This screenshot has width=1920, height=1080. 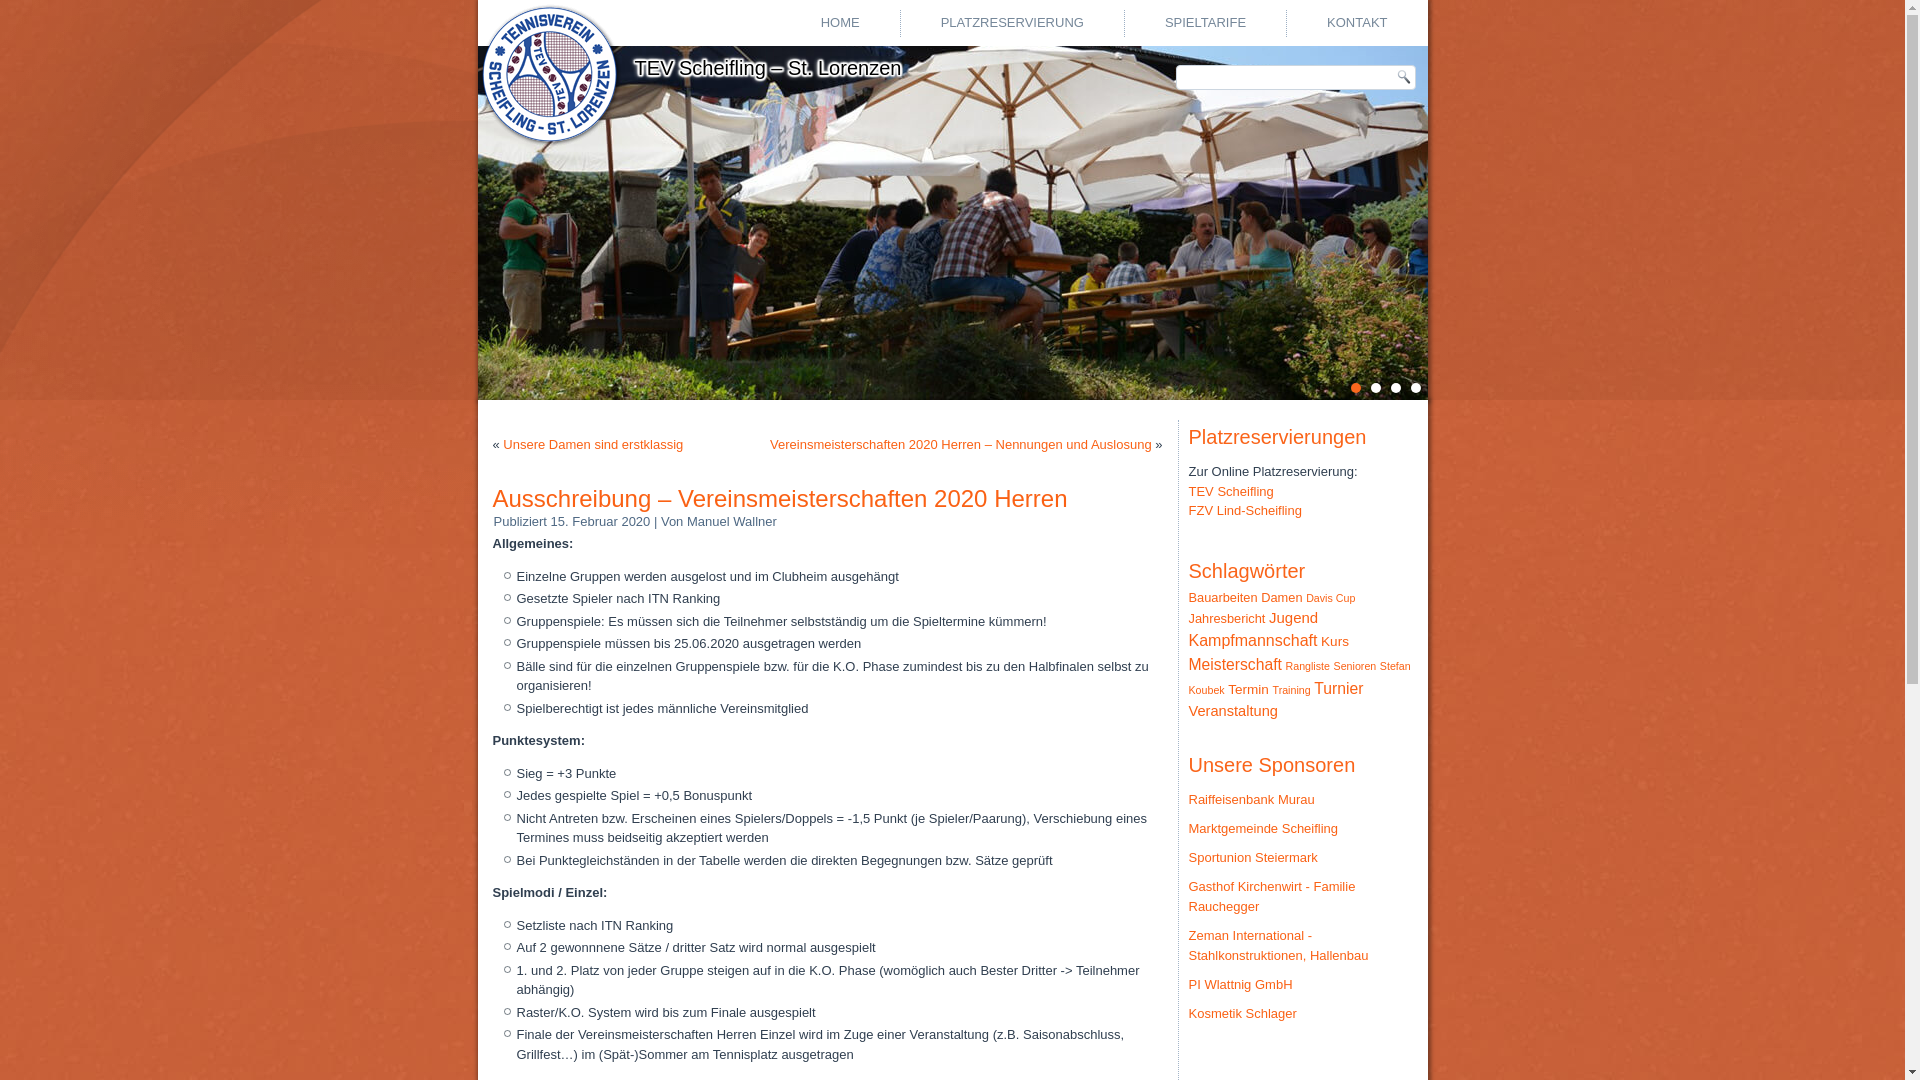 What do you see at coordinates (1252, 640) in the screenshot?
I see `Kampfmannschaft` at bounding box center [1252, 640].